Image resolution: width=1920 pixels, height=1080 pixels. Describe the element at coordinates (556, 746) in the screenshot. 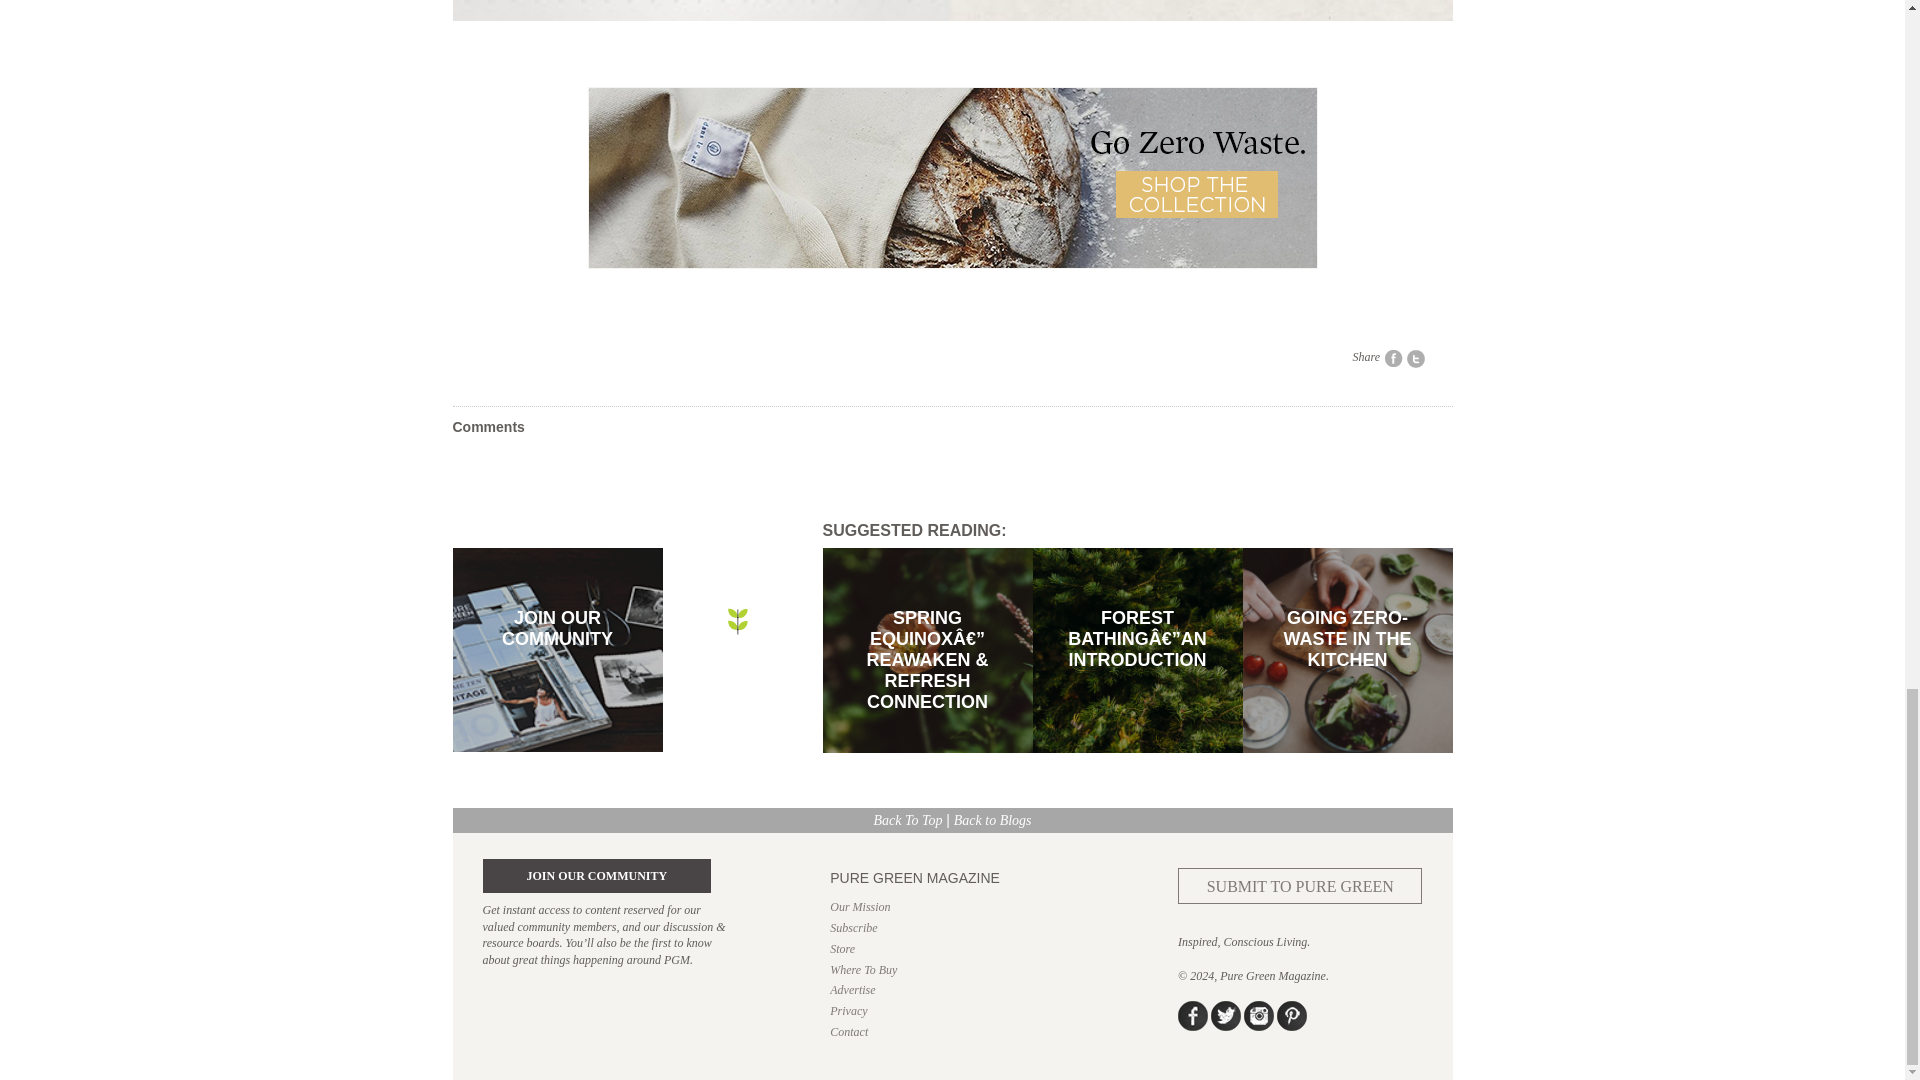

I see `JOIN OUR COMMUNITY` at that location.